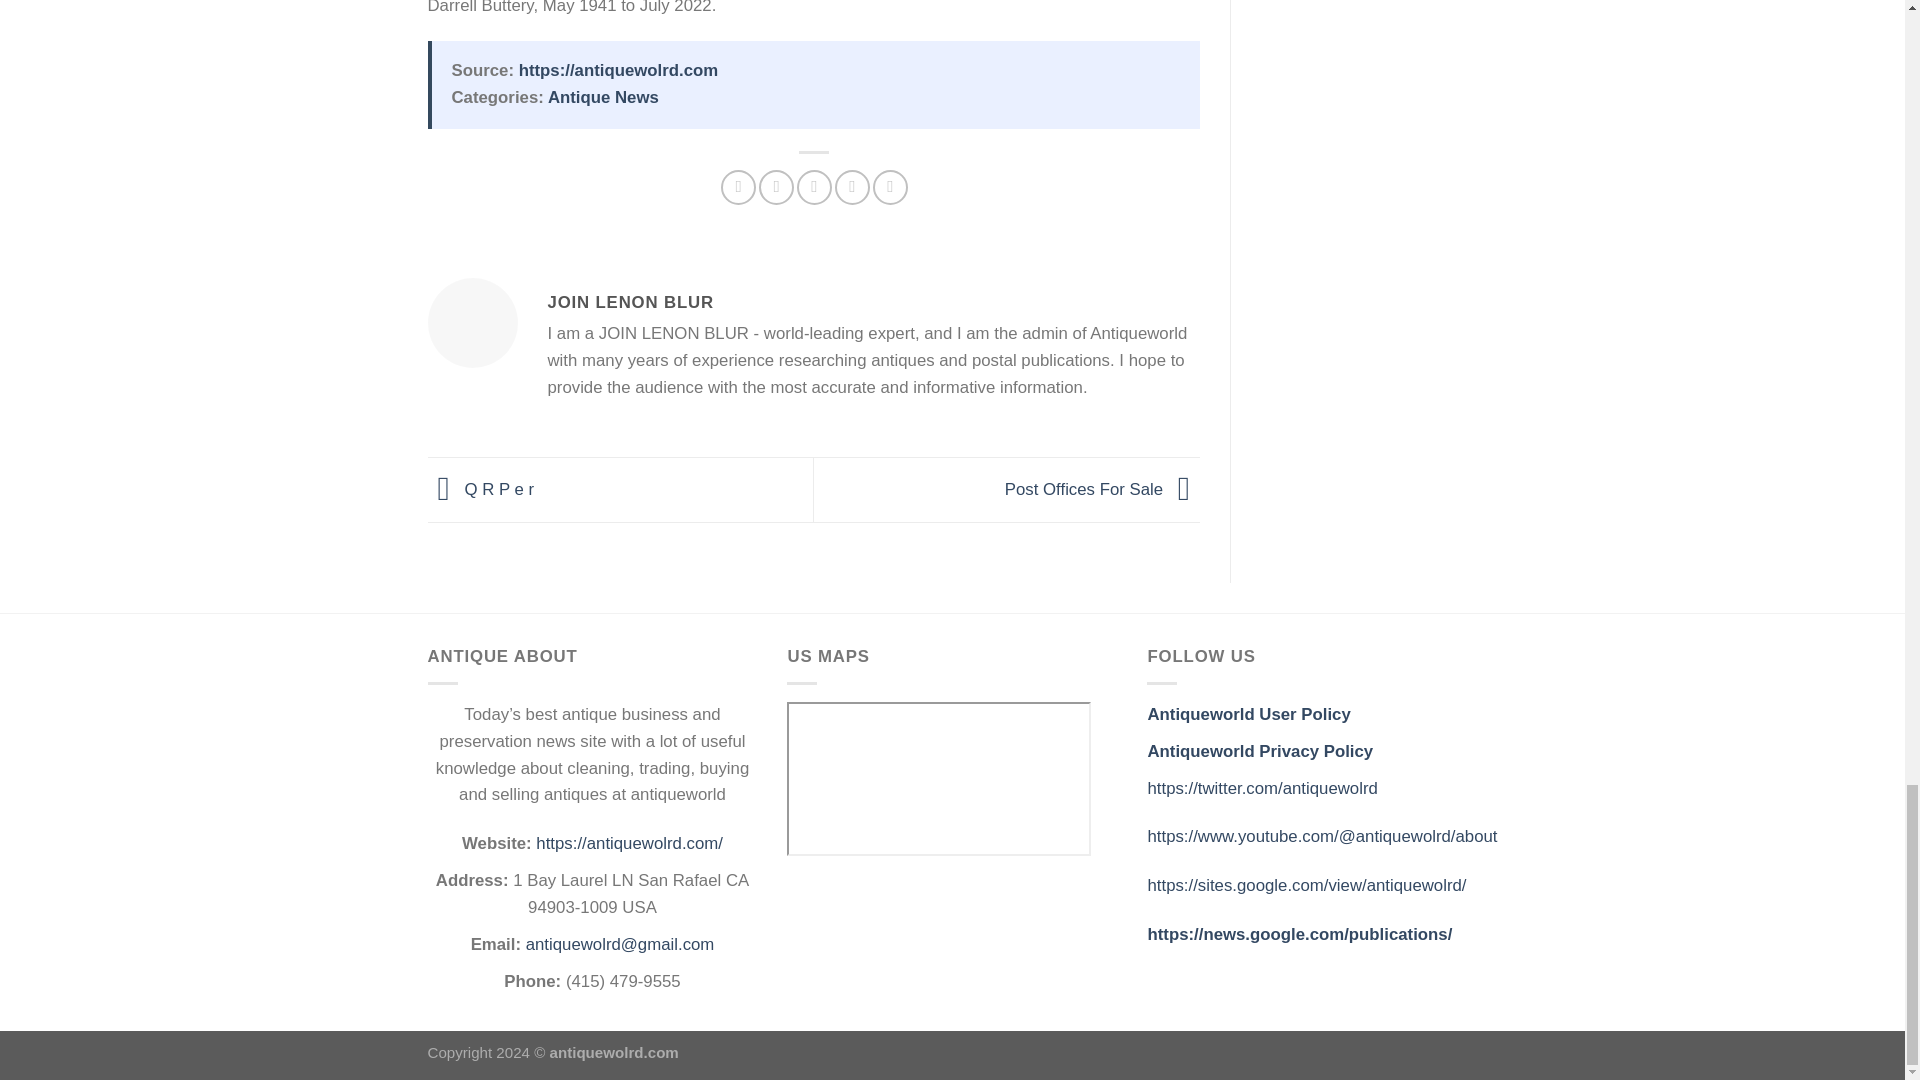  Describe the element at coordinates (852, 187) in the screenshot. I see `Pin on Pinterest` at that location.